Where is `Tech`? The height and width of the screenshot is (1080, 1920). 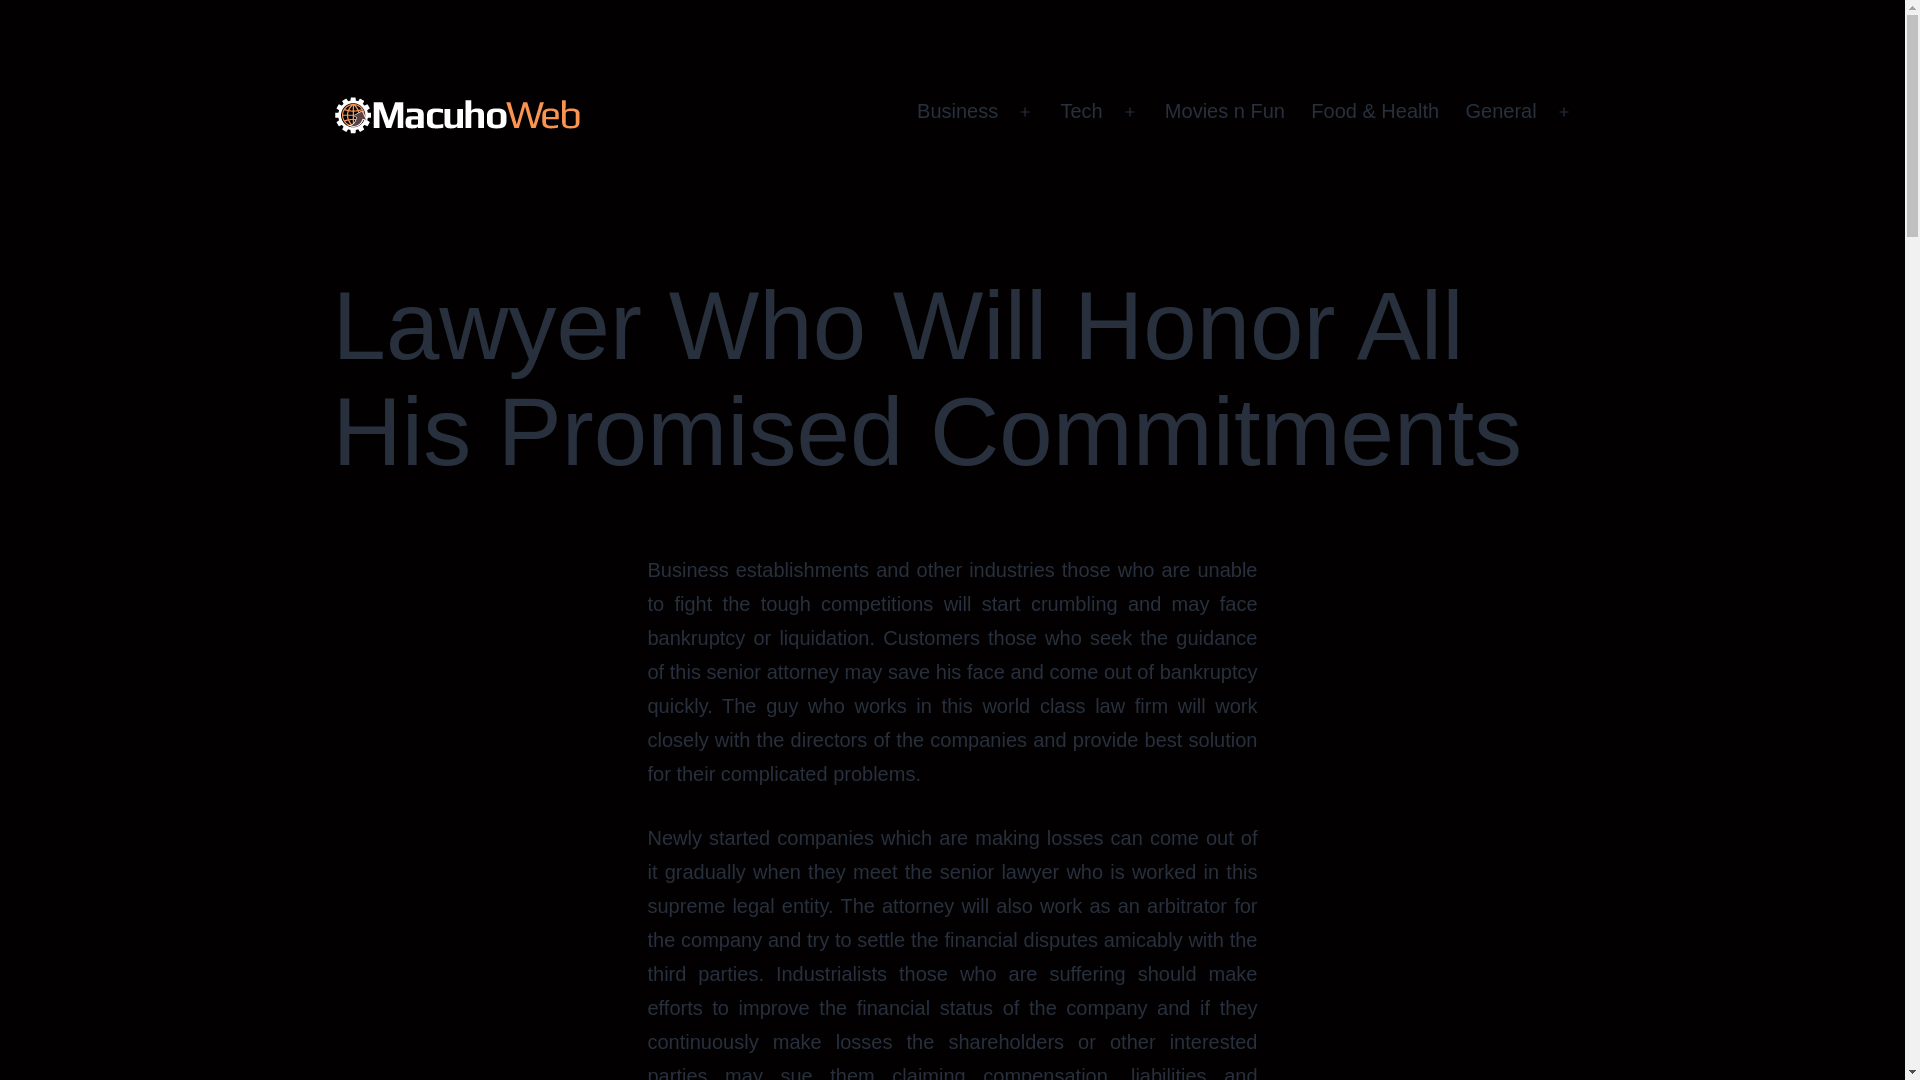
Tech is located at coordinates (1080, 112).